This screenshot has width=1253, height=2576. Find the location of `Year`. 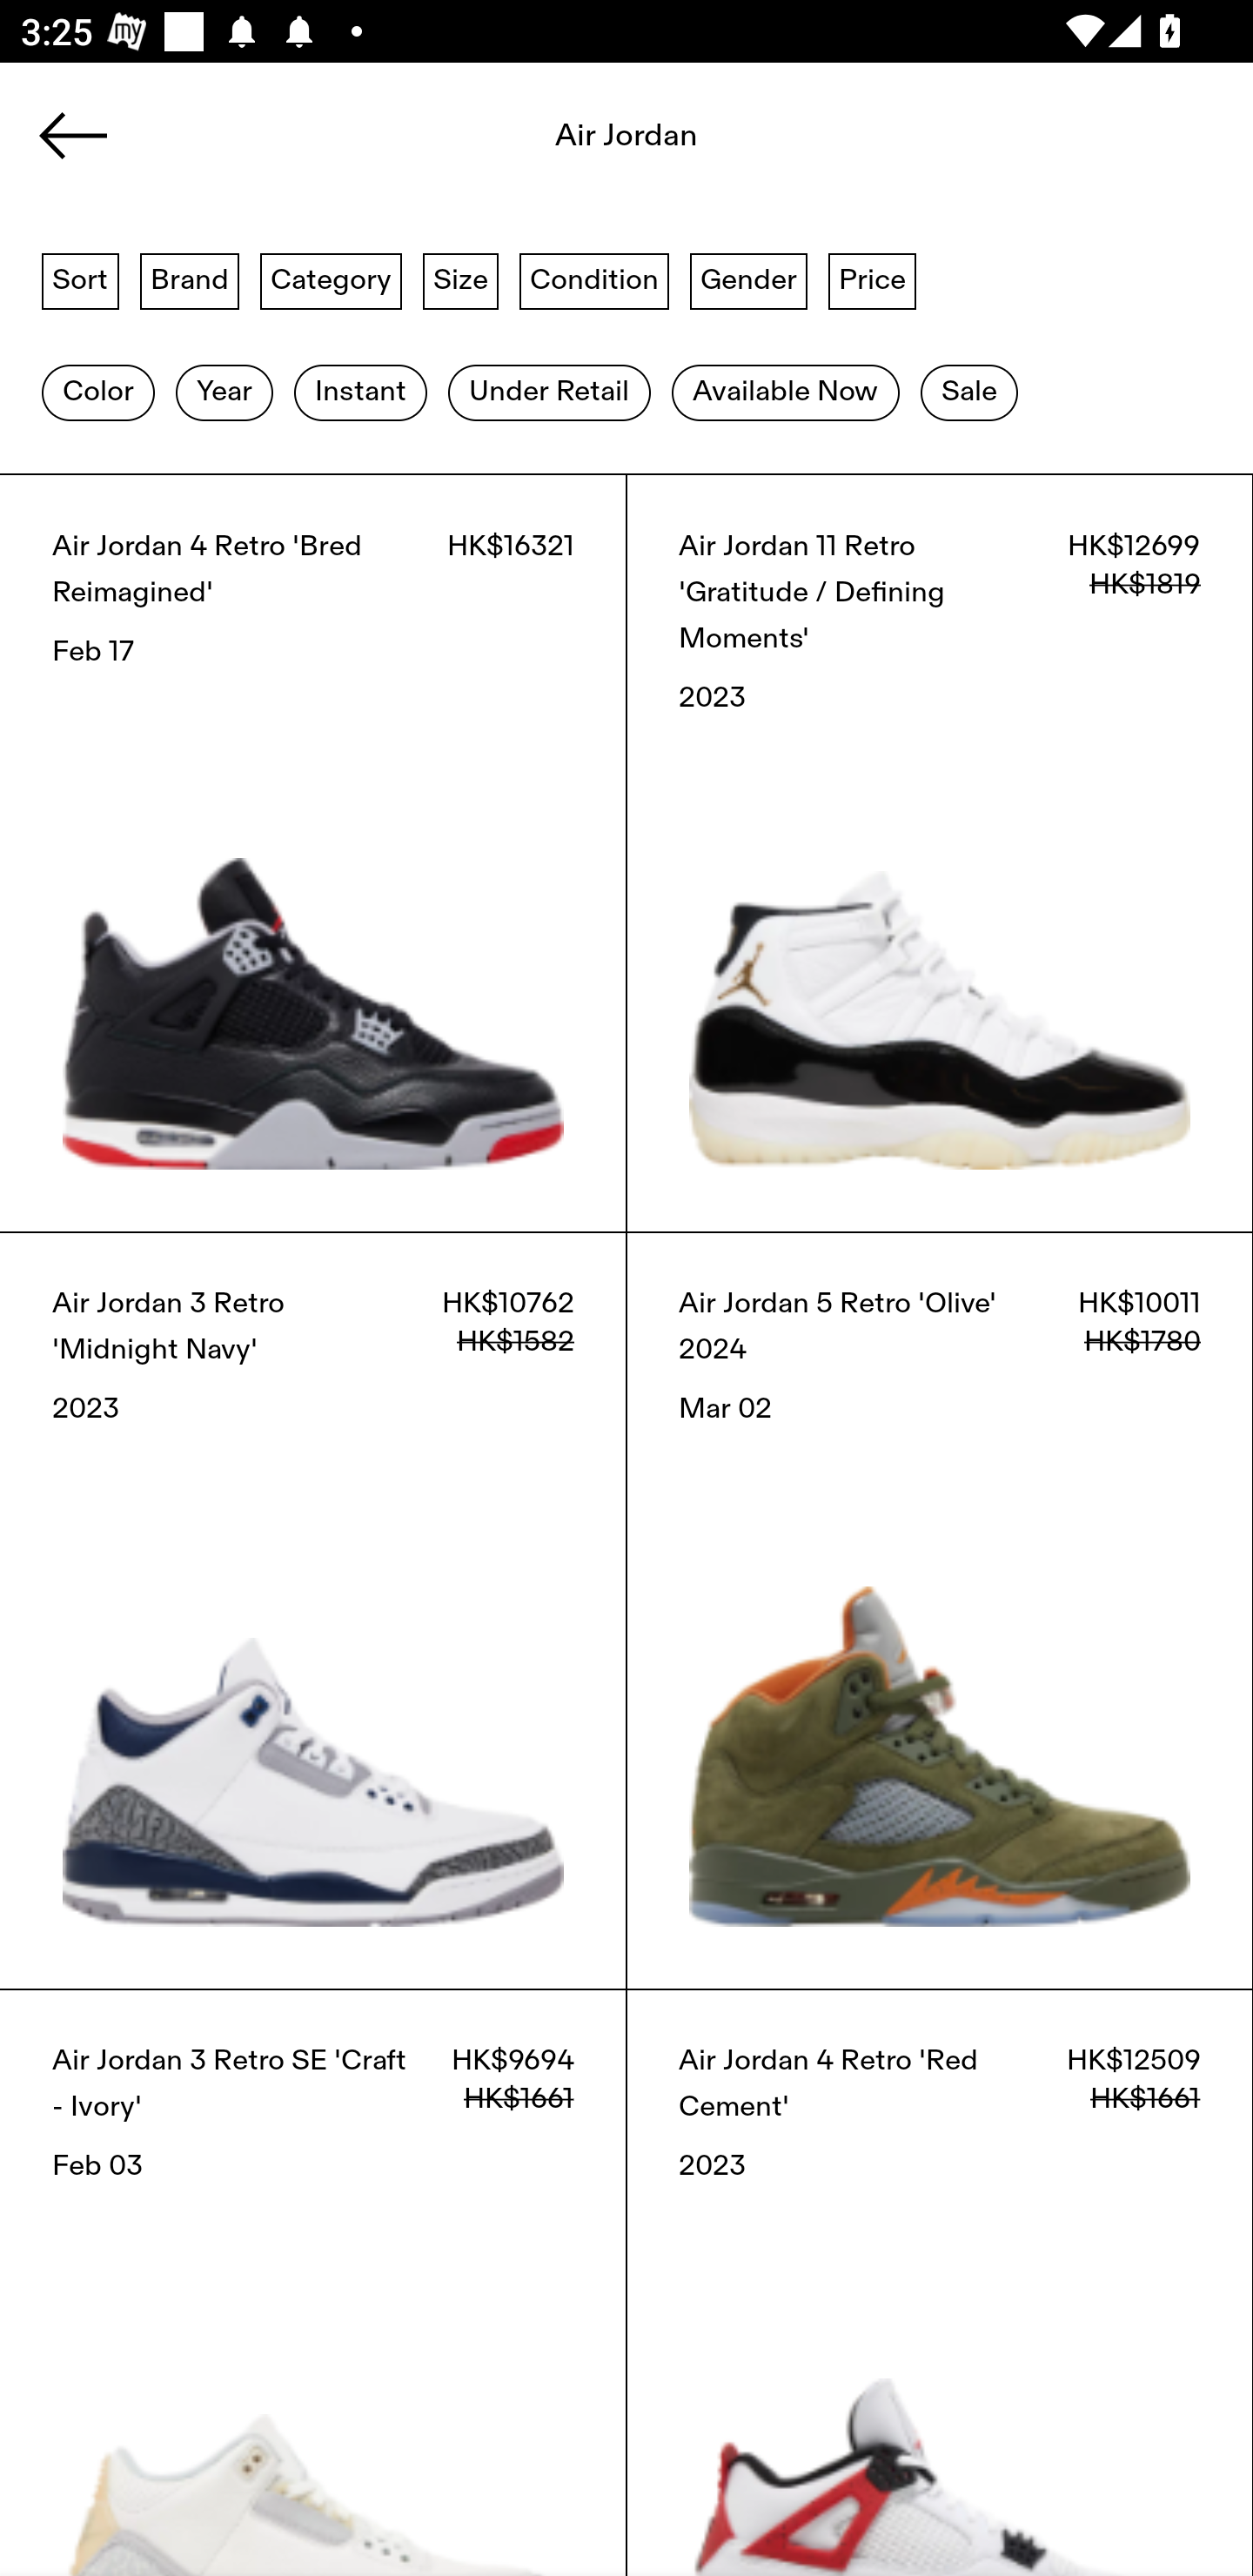

Year is located at coordinates (224, 392).